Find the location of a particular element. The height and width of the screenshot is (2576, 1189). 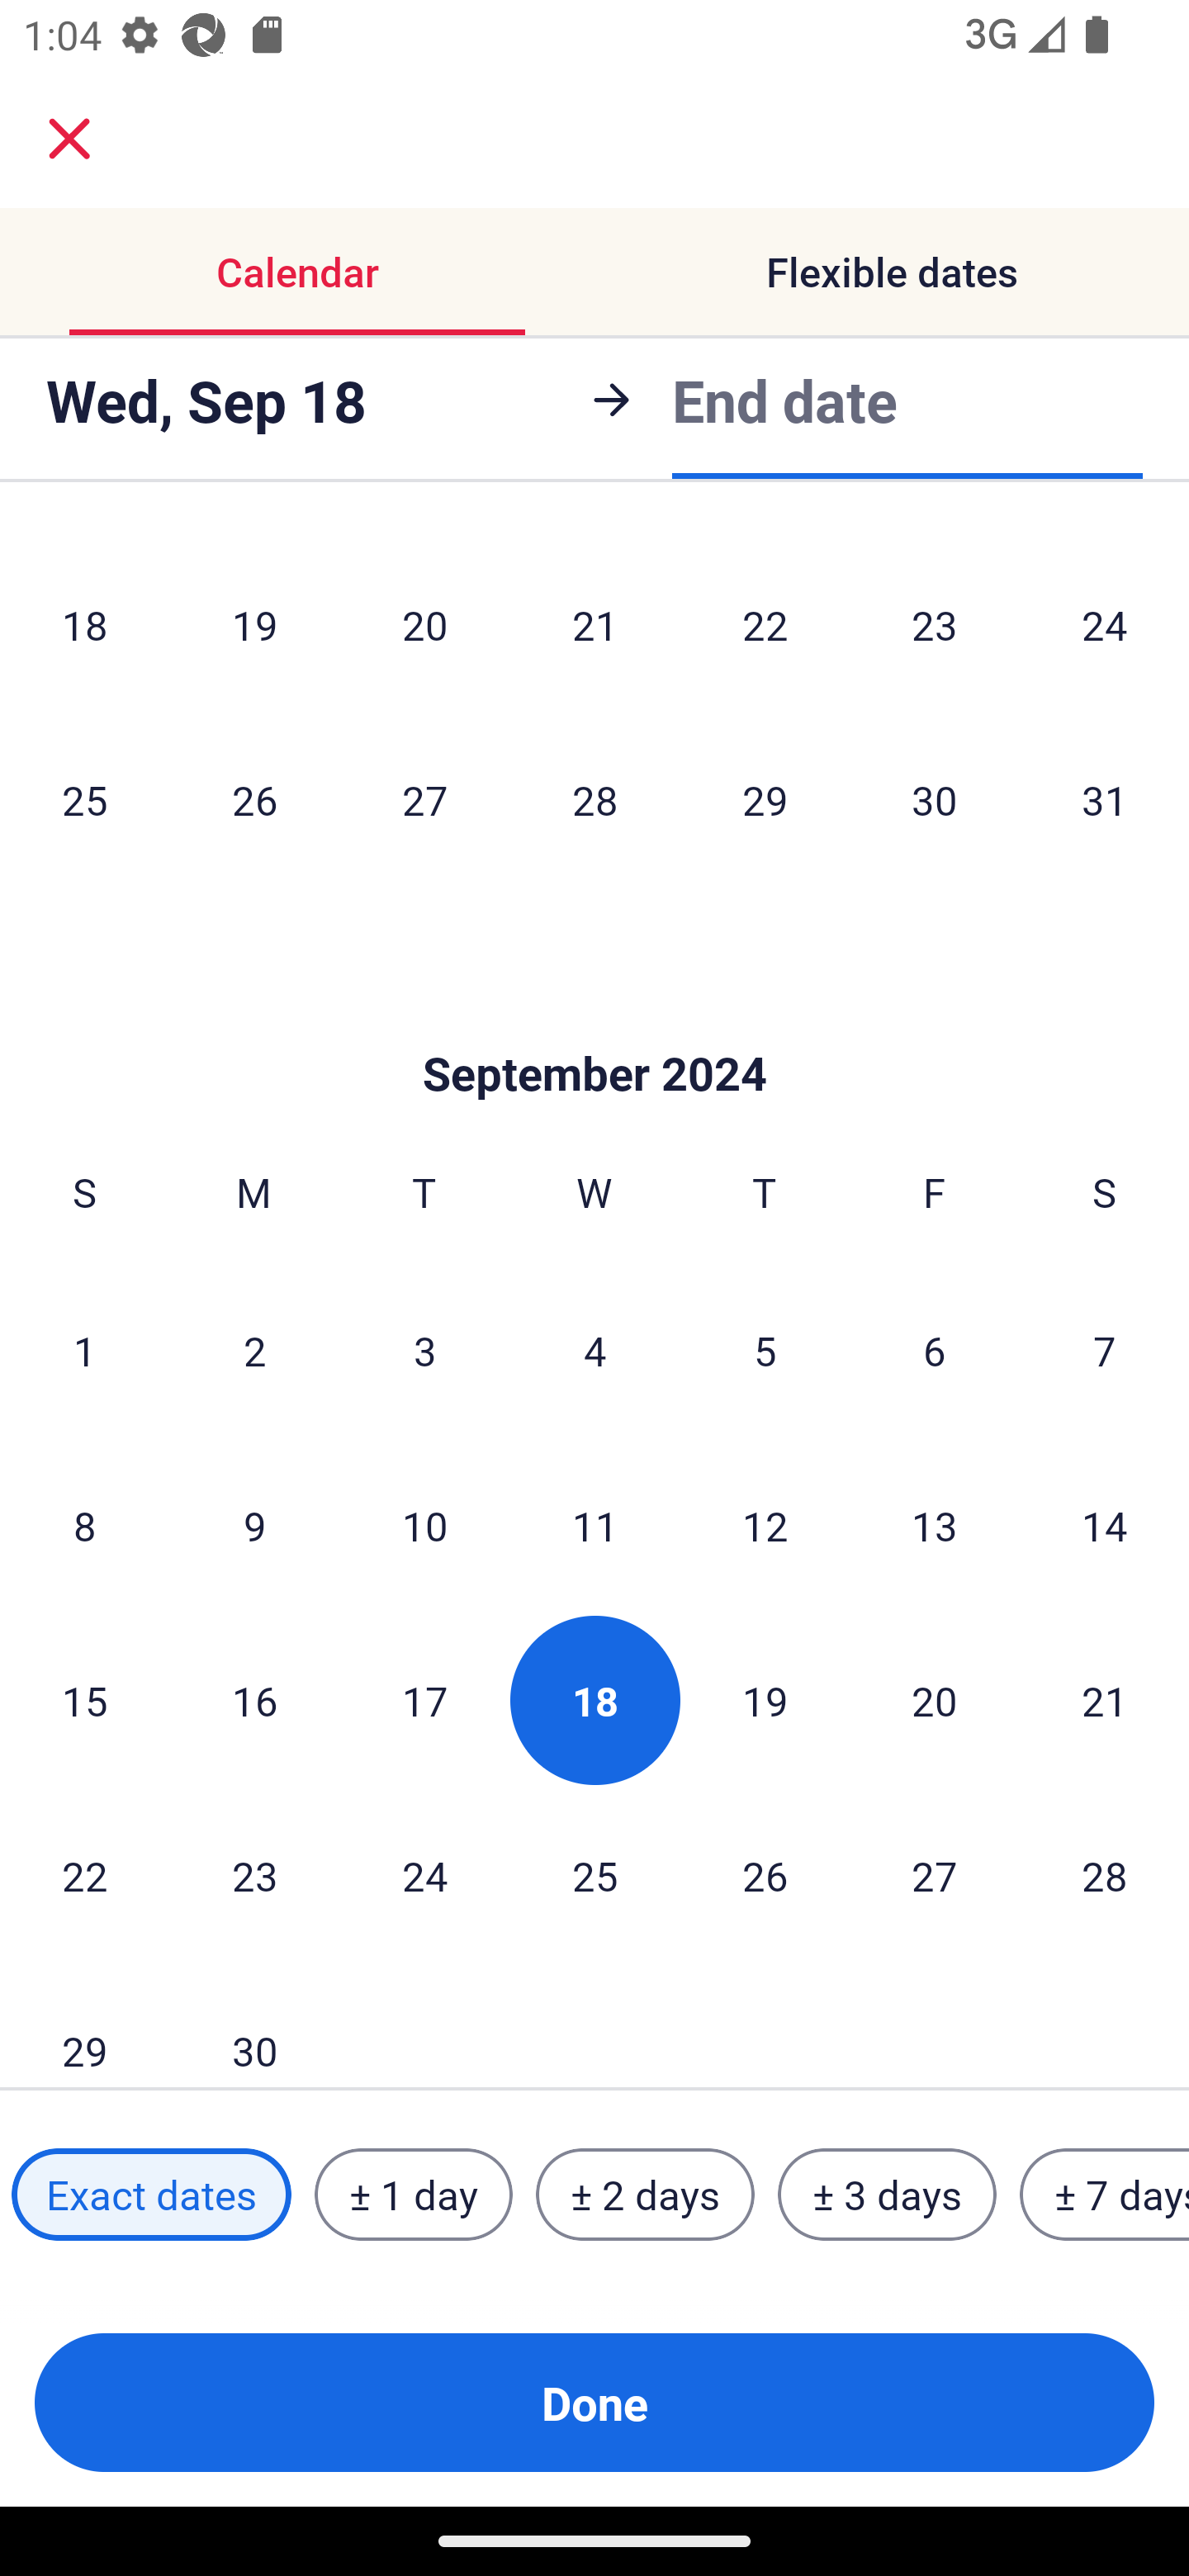

21 Saturday, September 21, 2024 is located at coordinates (1105, 1700).